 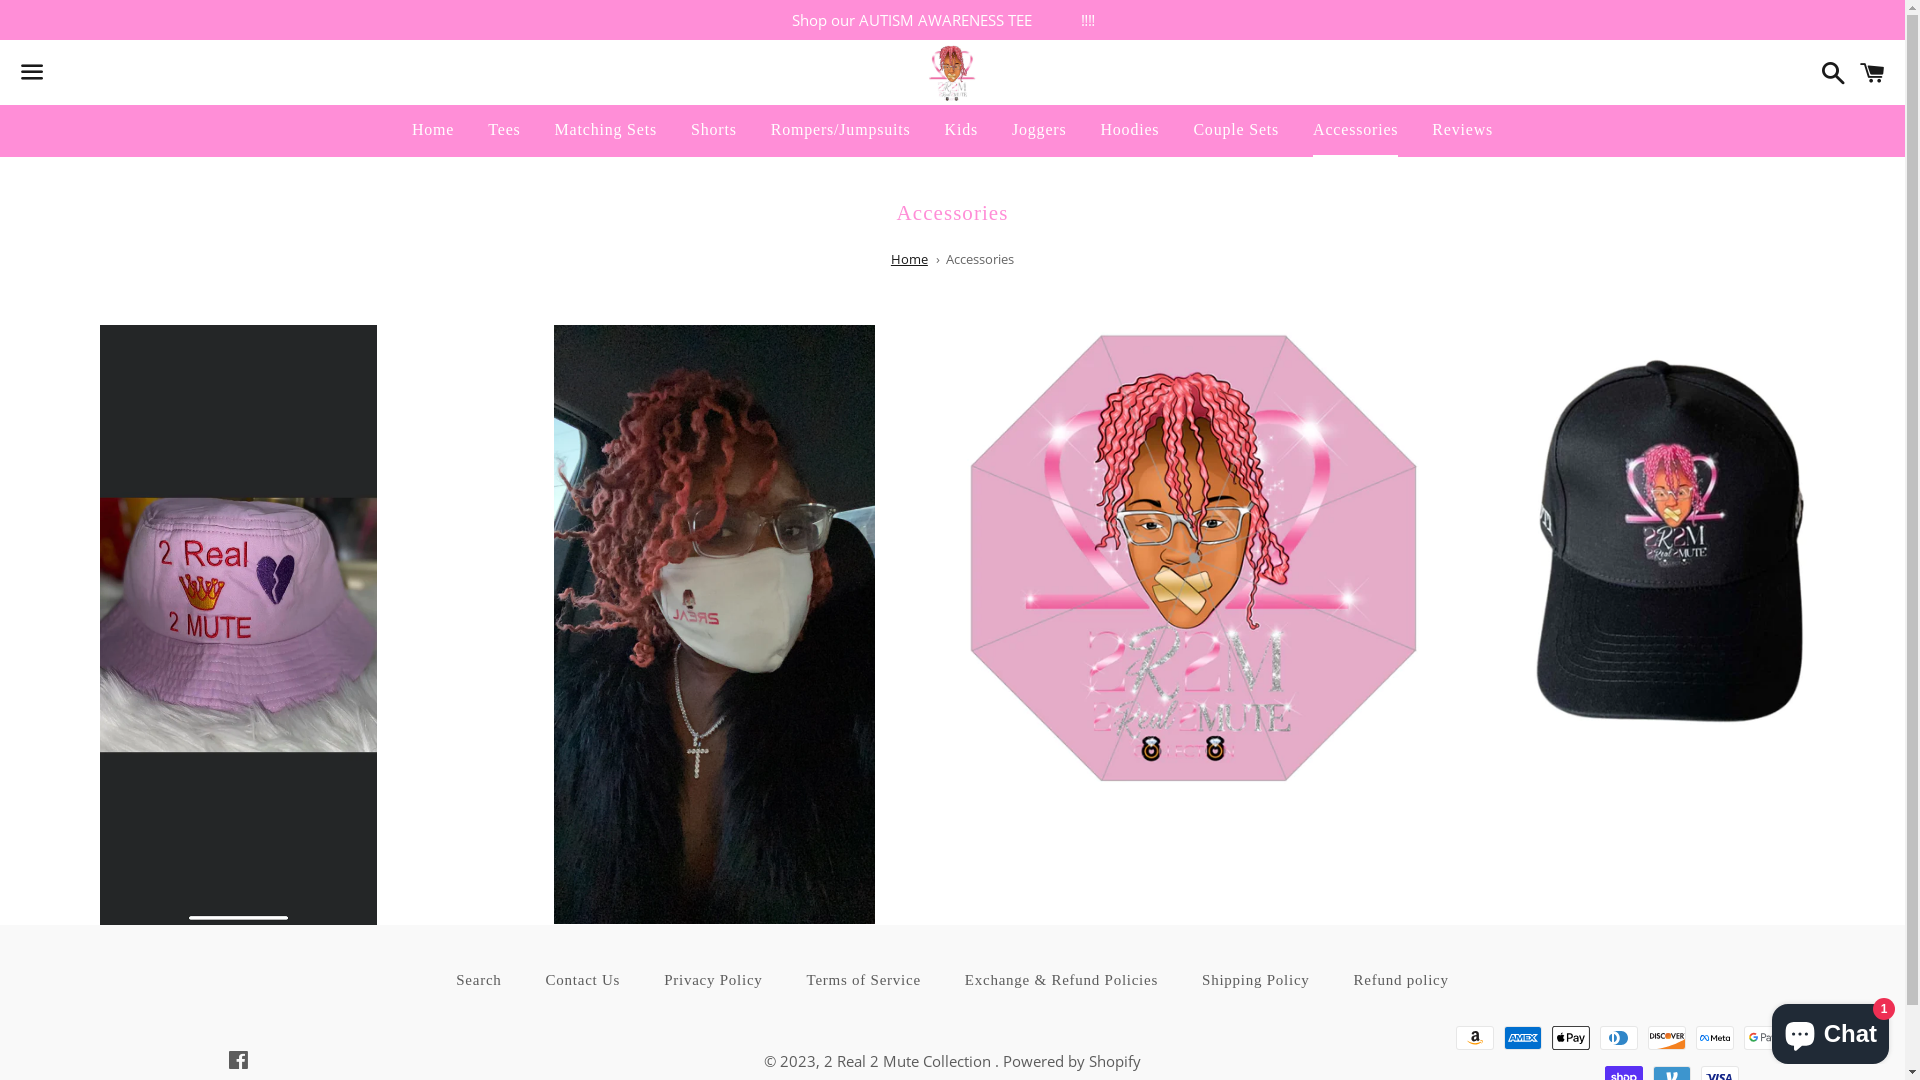 I want to click on Tees, so click(x=504, y=130).